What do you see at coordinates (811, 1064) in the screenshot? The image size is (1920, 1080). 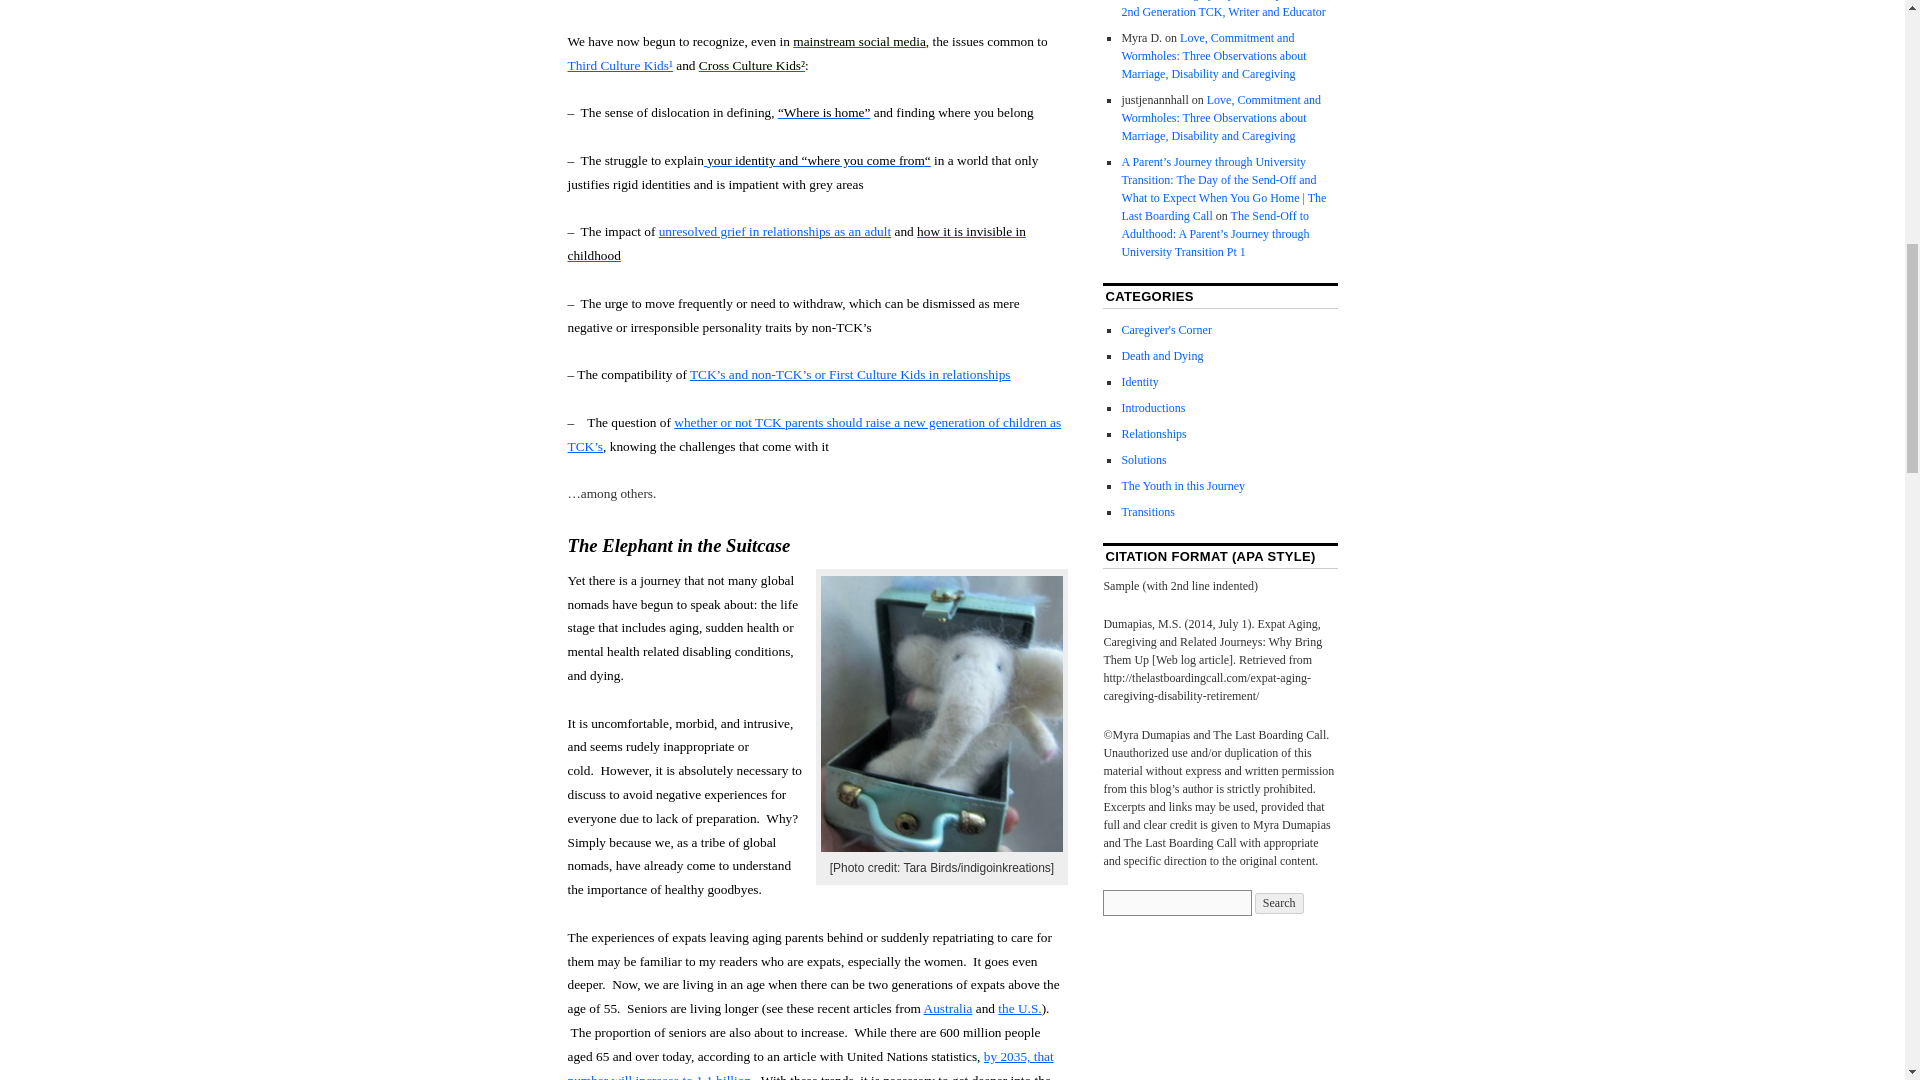 I see `by 2035, that number will increase to 1.1 billion` at bounding box center [811, 1064].